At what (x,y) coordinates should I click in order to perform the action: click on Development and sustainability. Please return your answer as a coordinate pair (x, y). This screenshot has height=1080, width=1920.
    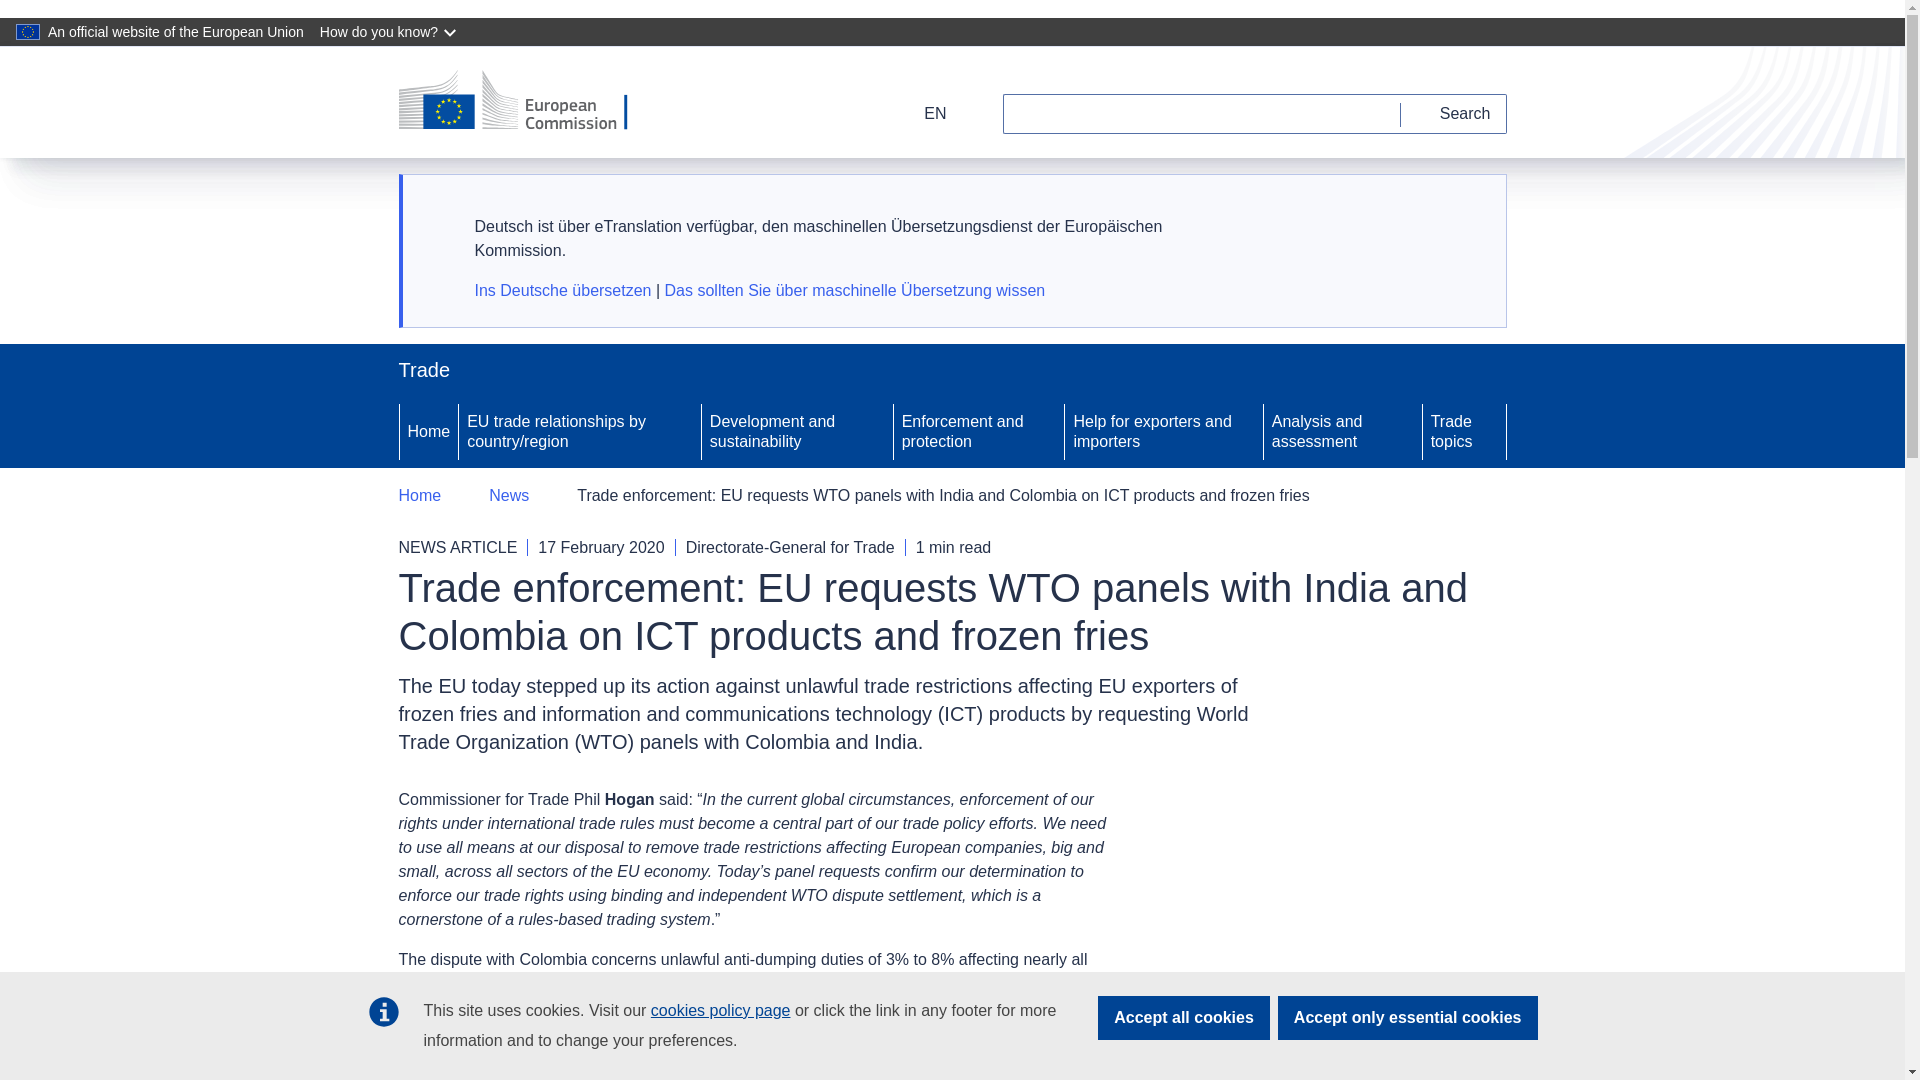
    Looking at the image, I should click on (797, 432).